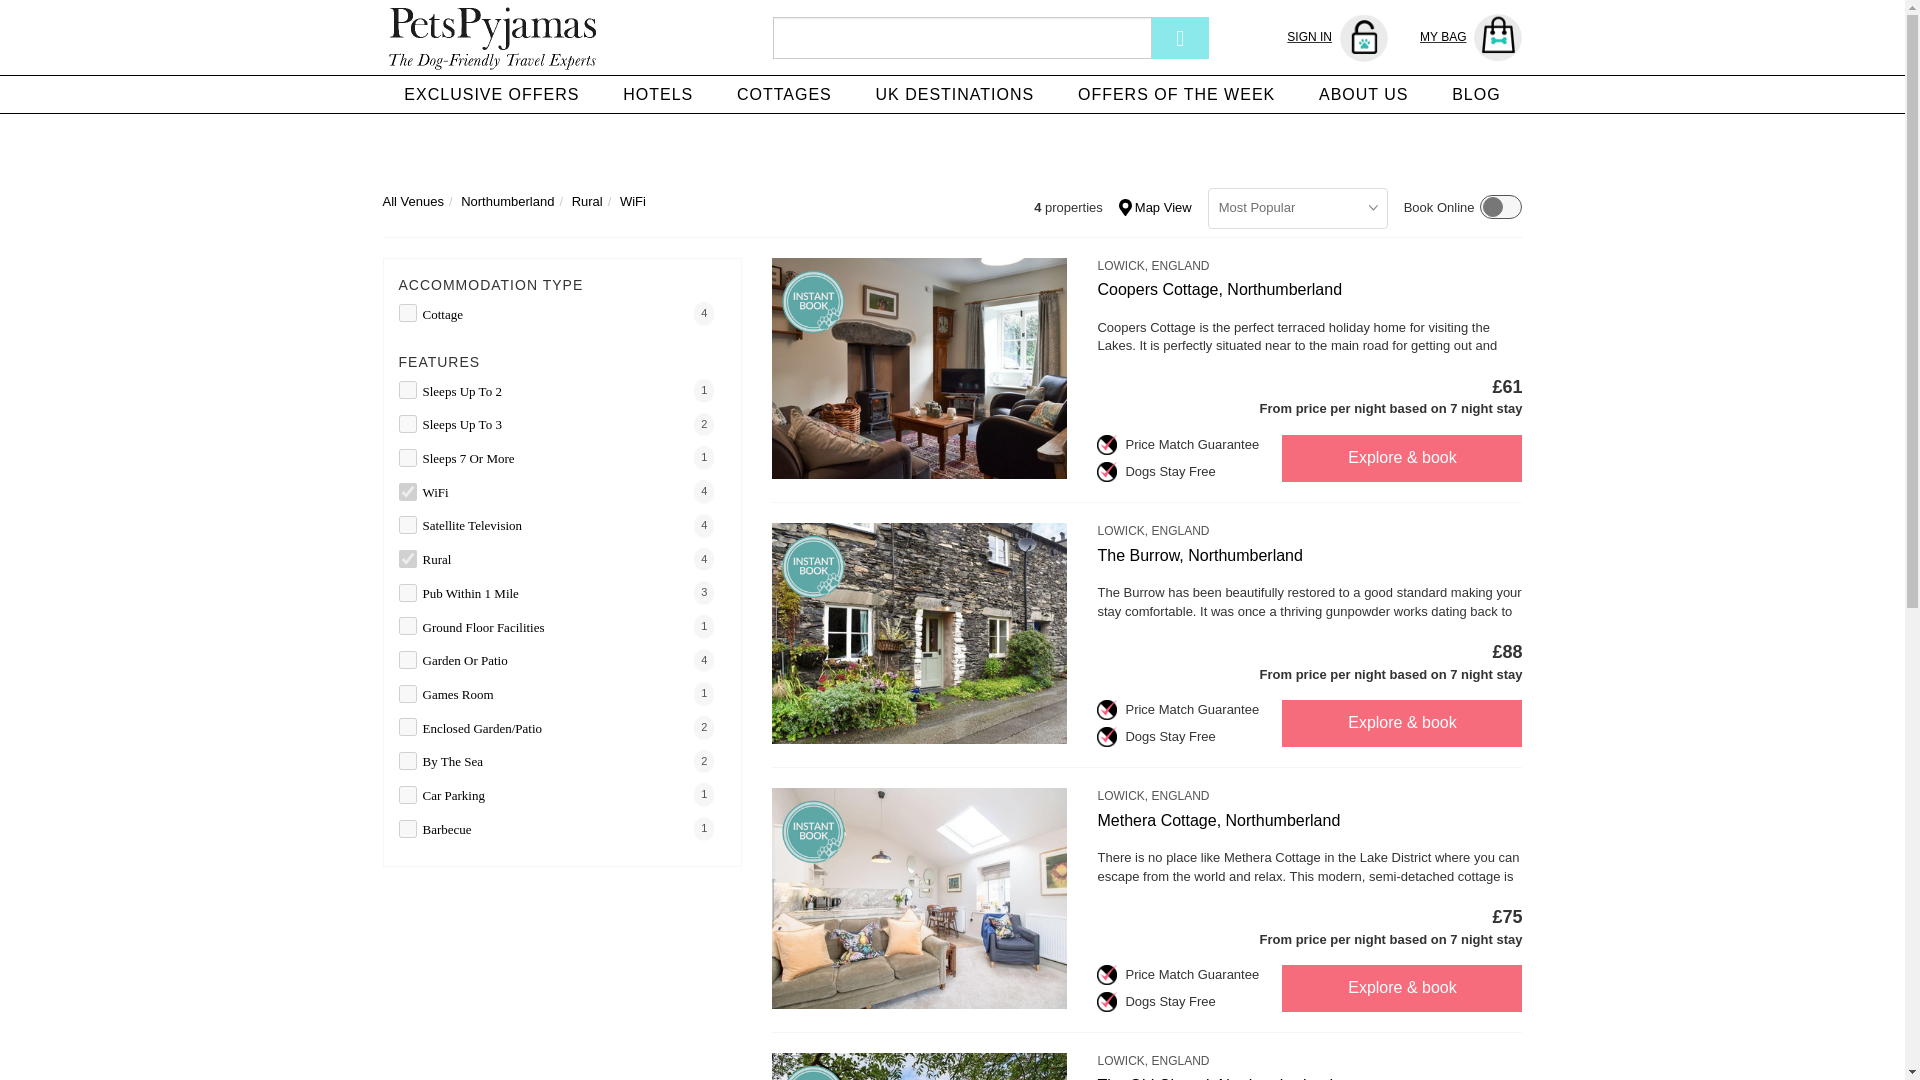  Describe the element at coordinates (406, 524) in the screenshot. I see `on` at that location.